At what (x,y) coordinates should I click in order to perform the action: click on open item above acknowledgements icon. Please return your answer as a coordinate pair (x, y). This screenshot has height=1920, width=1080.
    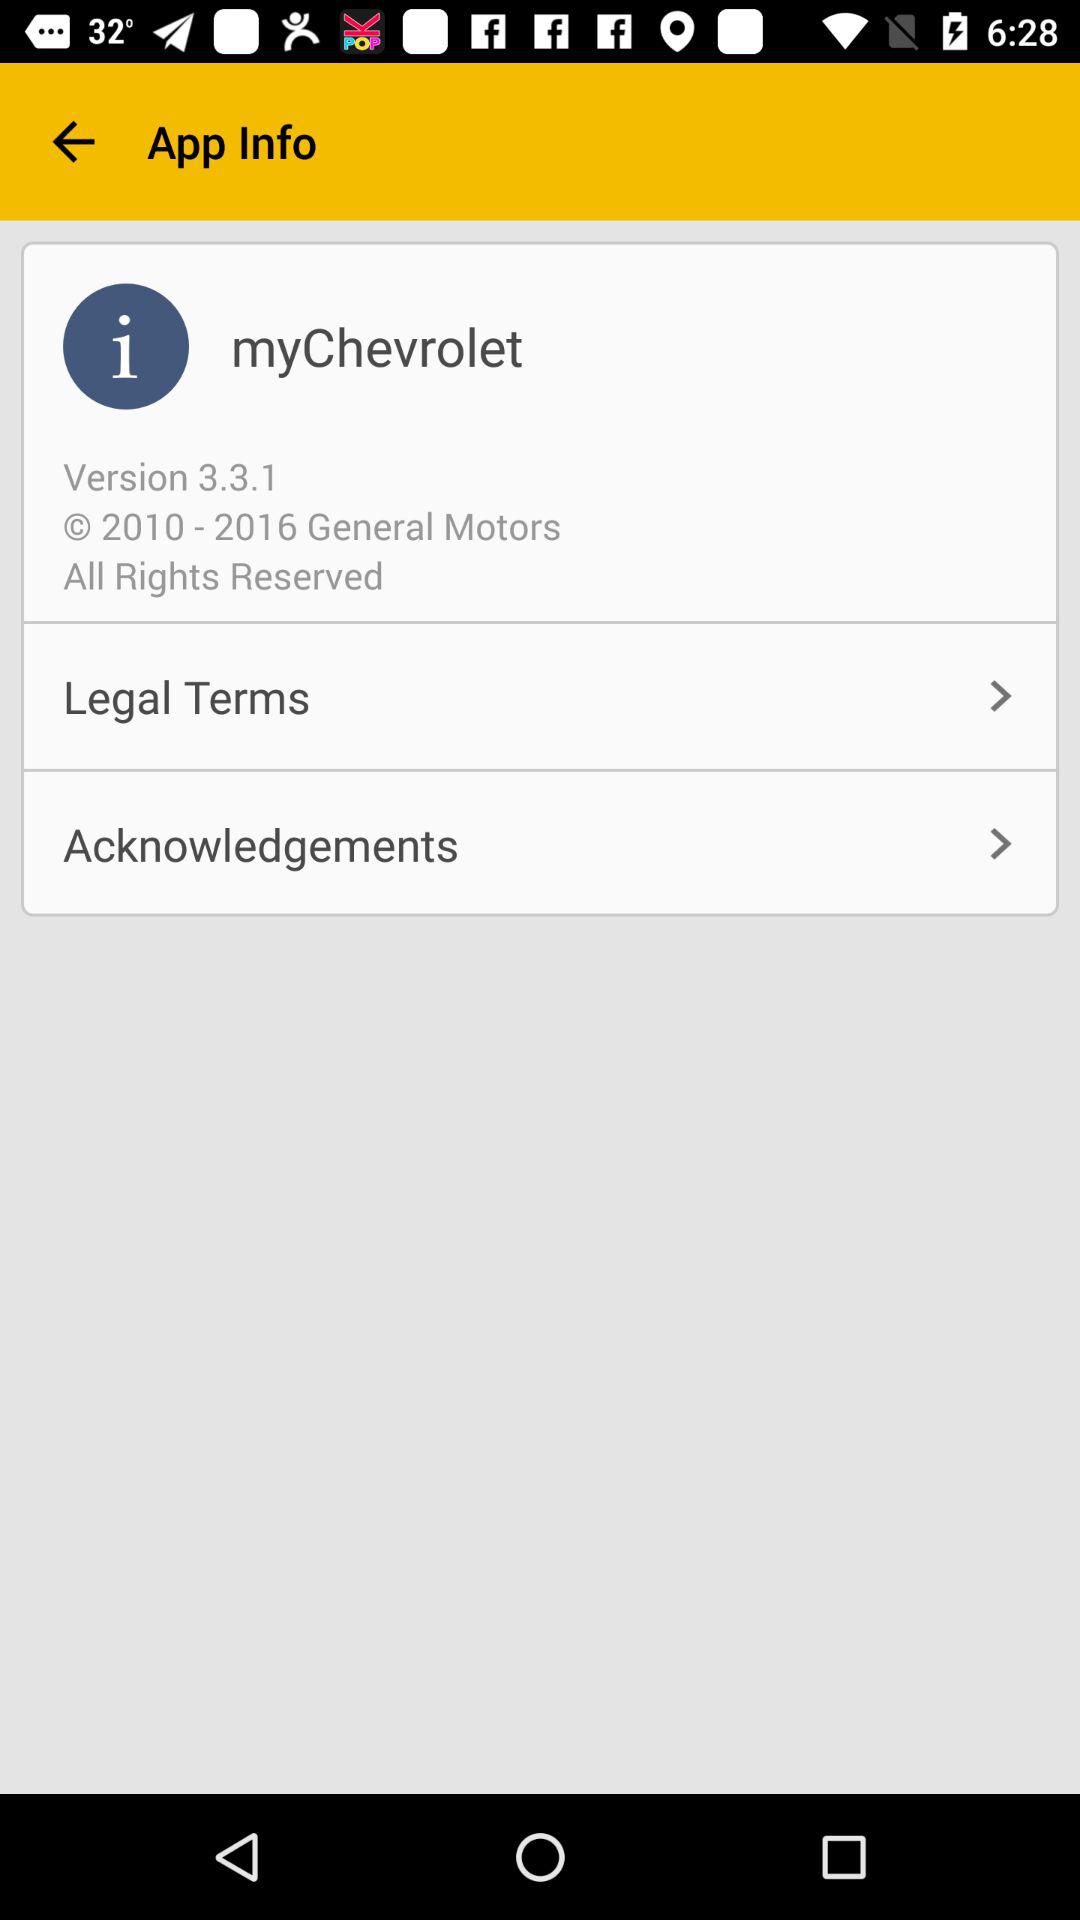
    Looking at the image, I should click on (540, 696).